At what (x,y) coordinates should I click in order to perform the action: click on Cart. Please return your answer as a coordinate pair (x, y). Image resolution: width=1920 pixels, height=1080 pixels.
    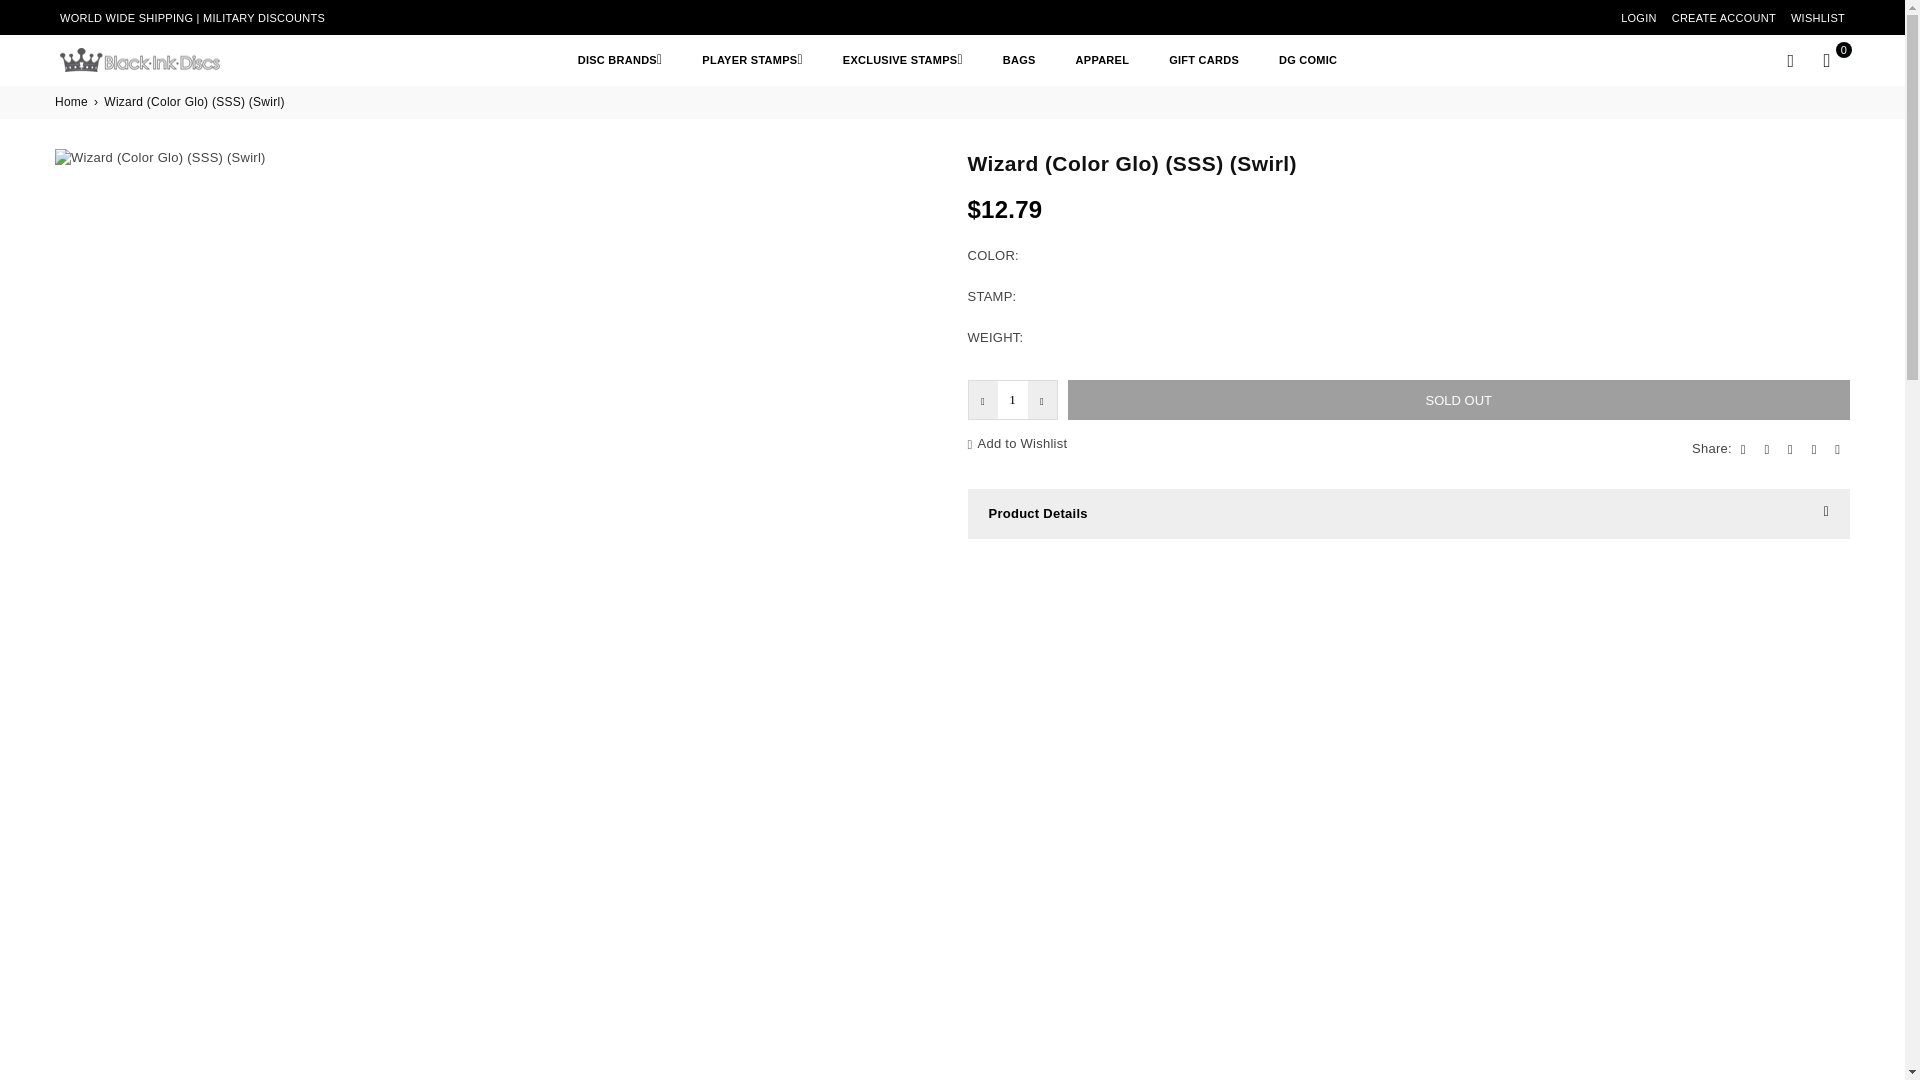
    Looking at the image, I should click on (1826, 60).